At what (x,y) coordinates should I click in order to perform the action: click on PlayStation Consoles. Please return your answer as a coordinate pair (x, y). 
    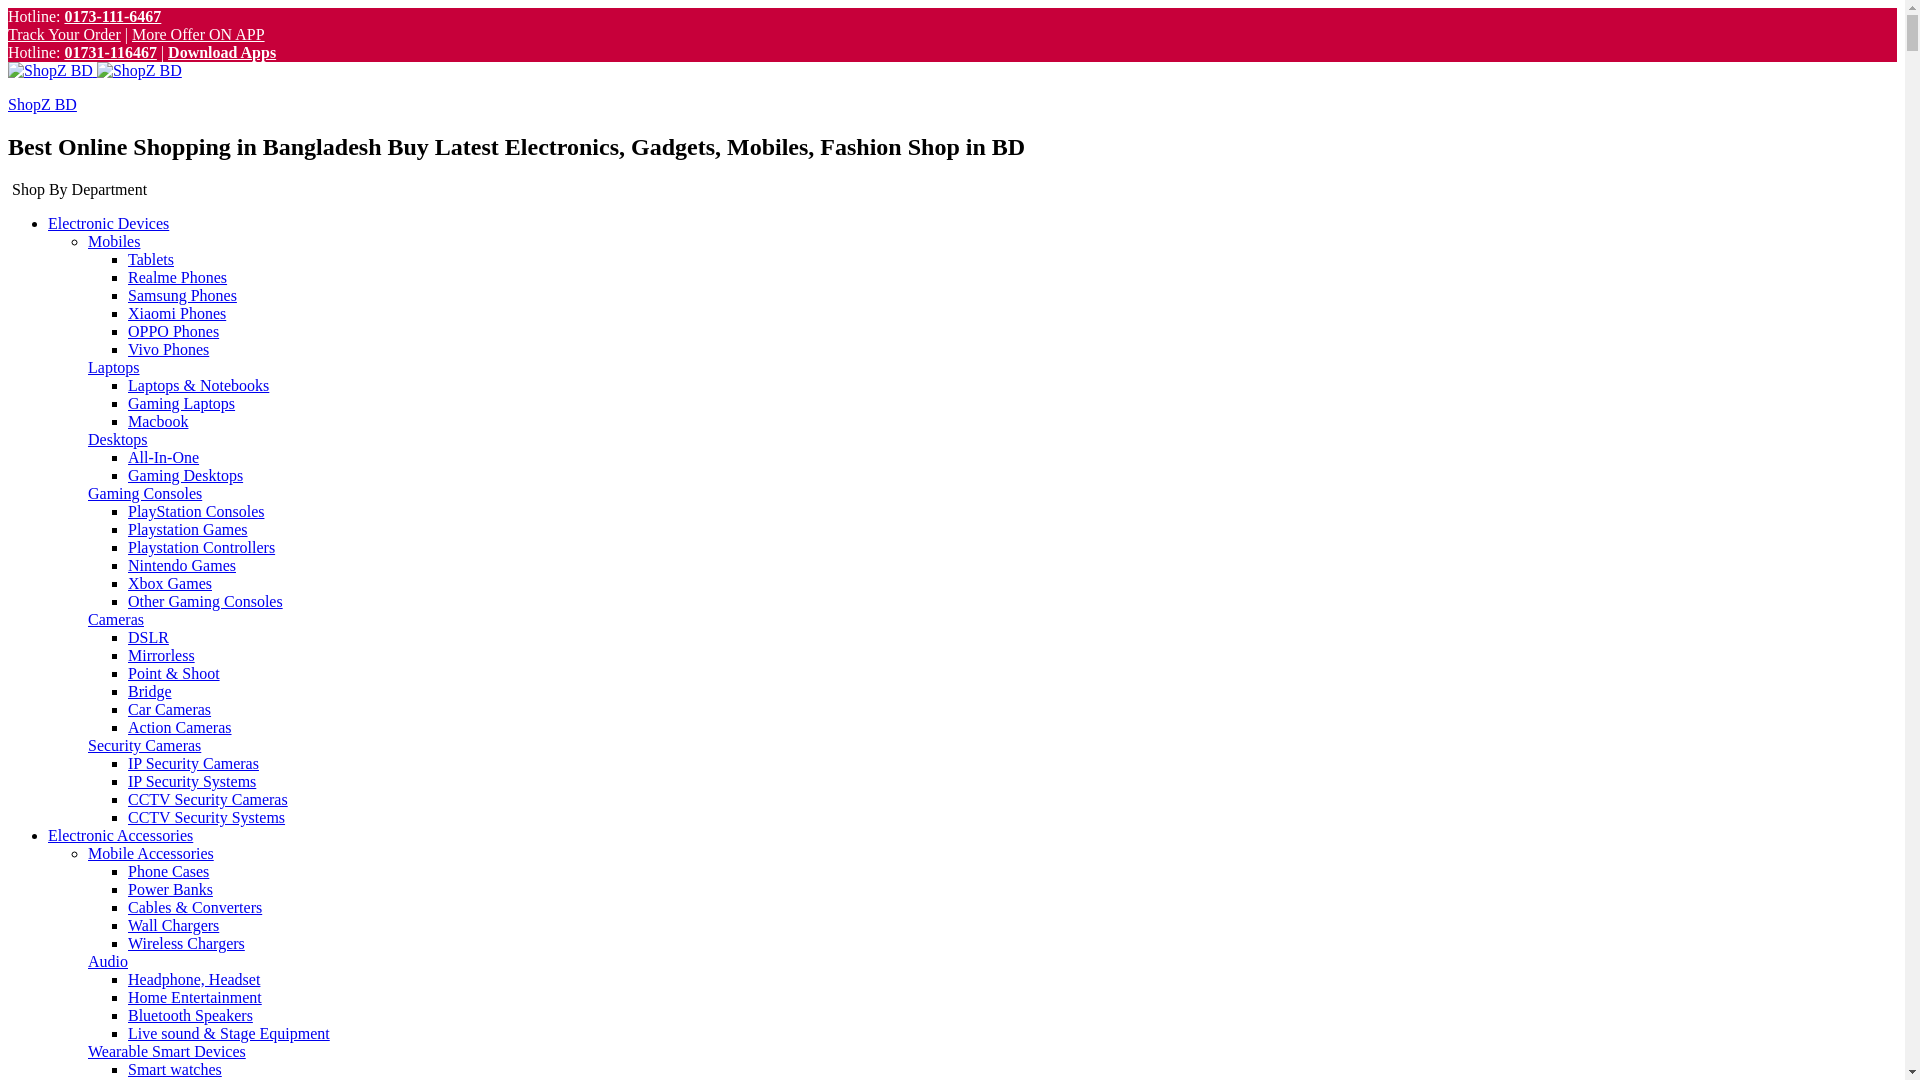
    Looking at the image, I should click on (196, 512).